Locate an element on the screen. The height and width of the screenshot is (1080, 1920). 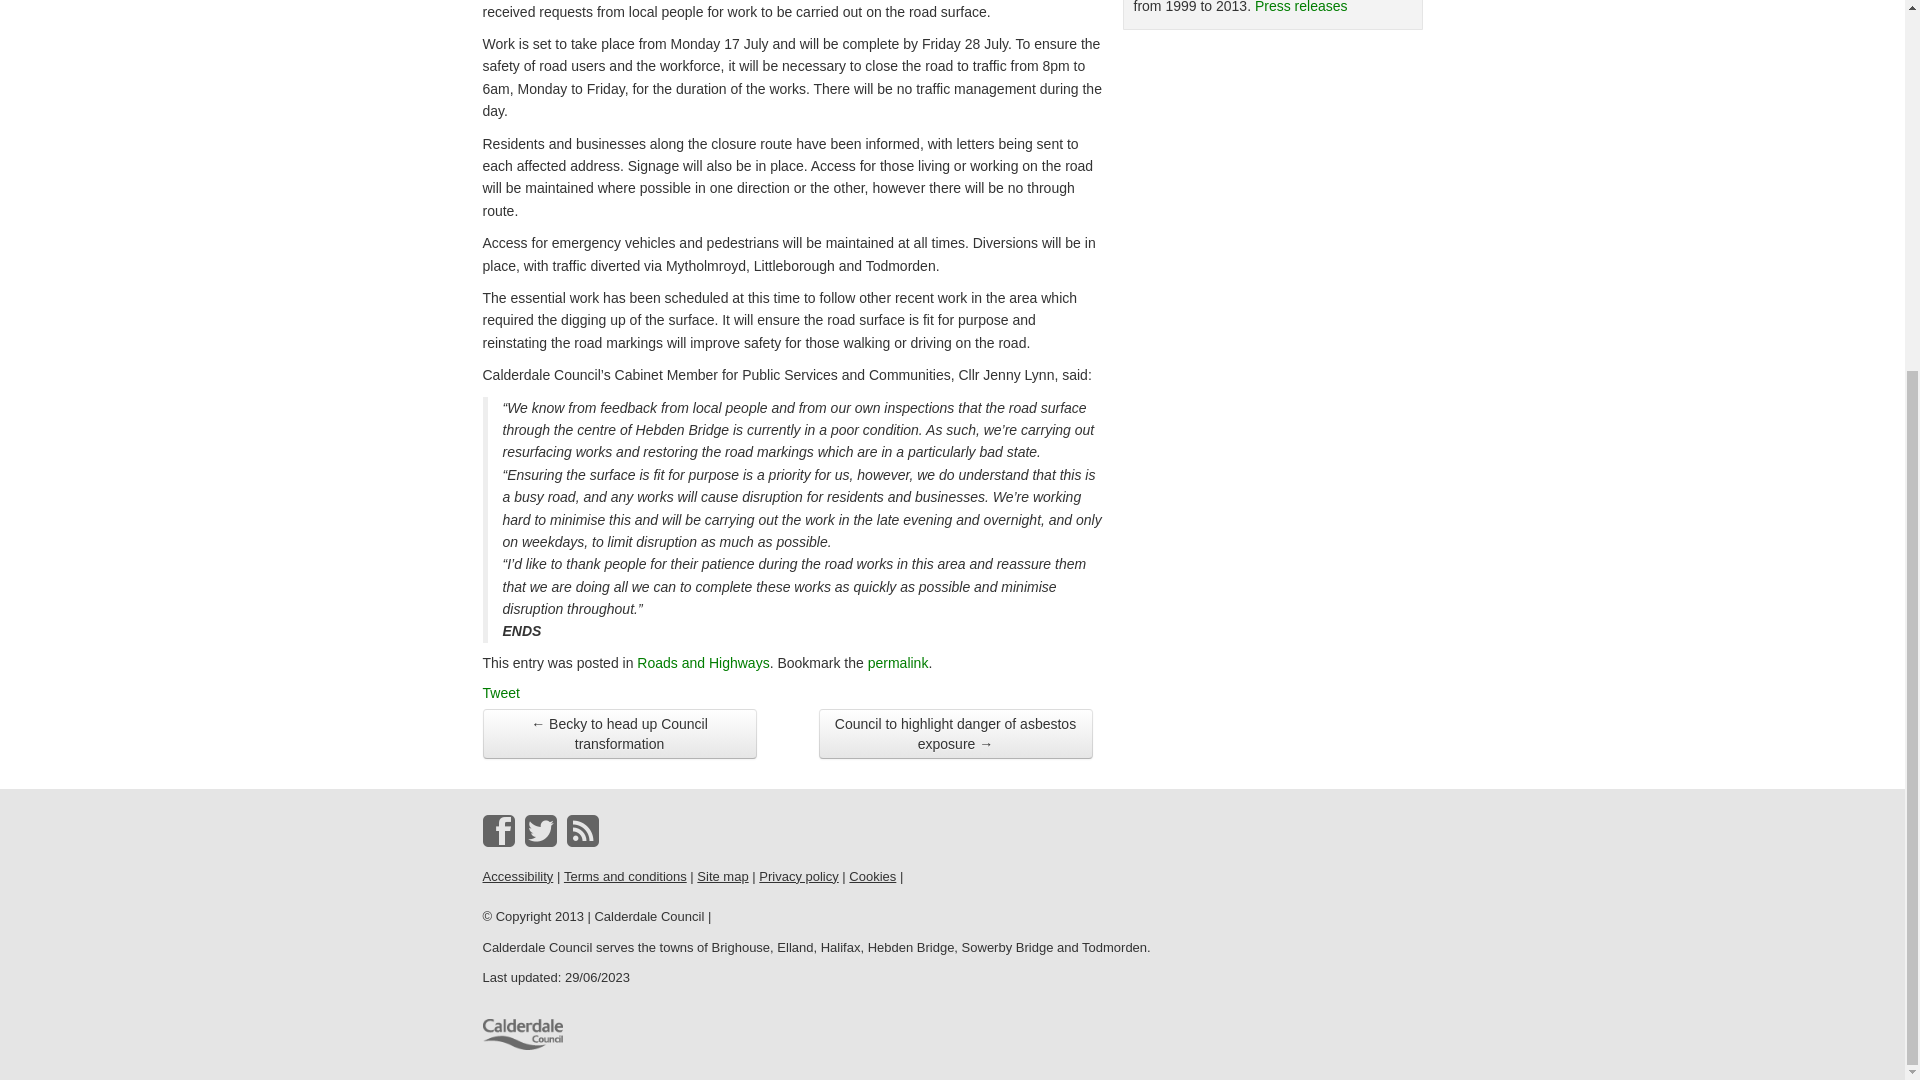
Site map is located at coordinates (722, 876).